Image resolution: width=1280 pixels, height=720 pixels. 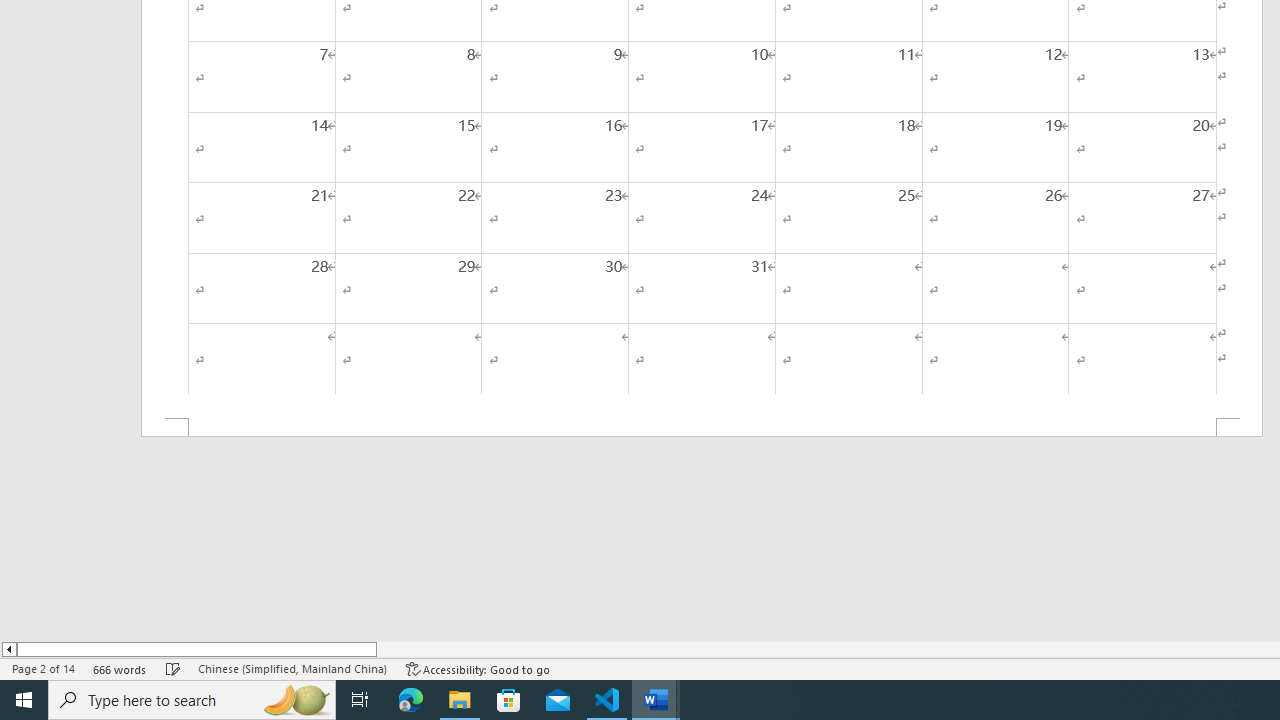 What do you see at coordinates (120, 668) in the screenshot?
I see `Word Count 666 words` at bounding box center [120, 668].